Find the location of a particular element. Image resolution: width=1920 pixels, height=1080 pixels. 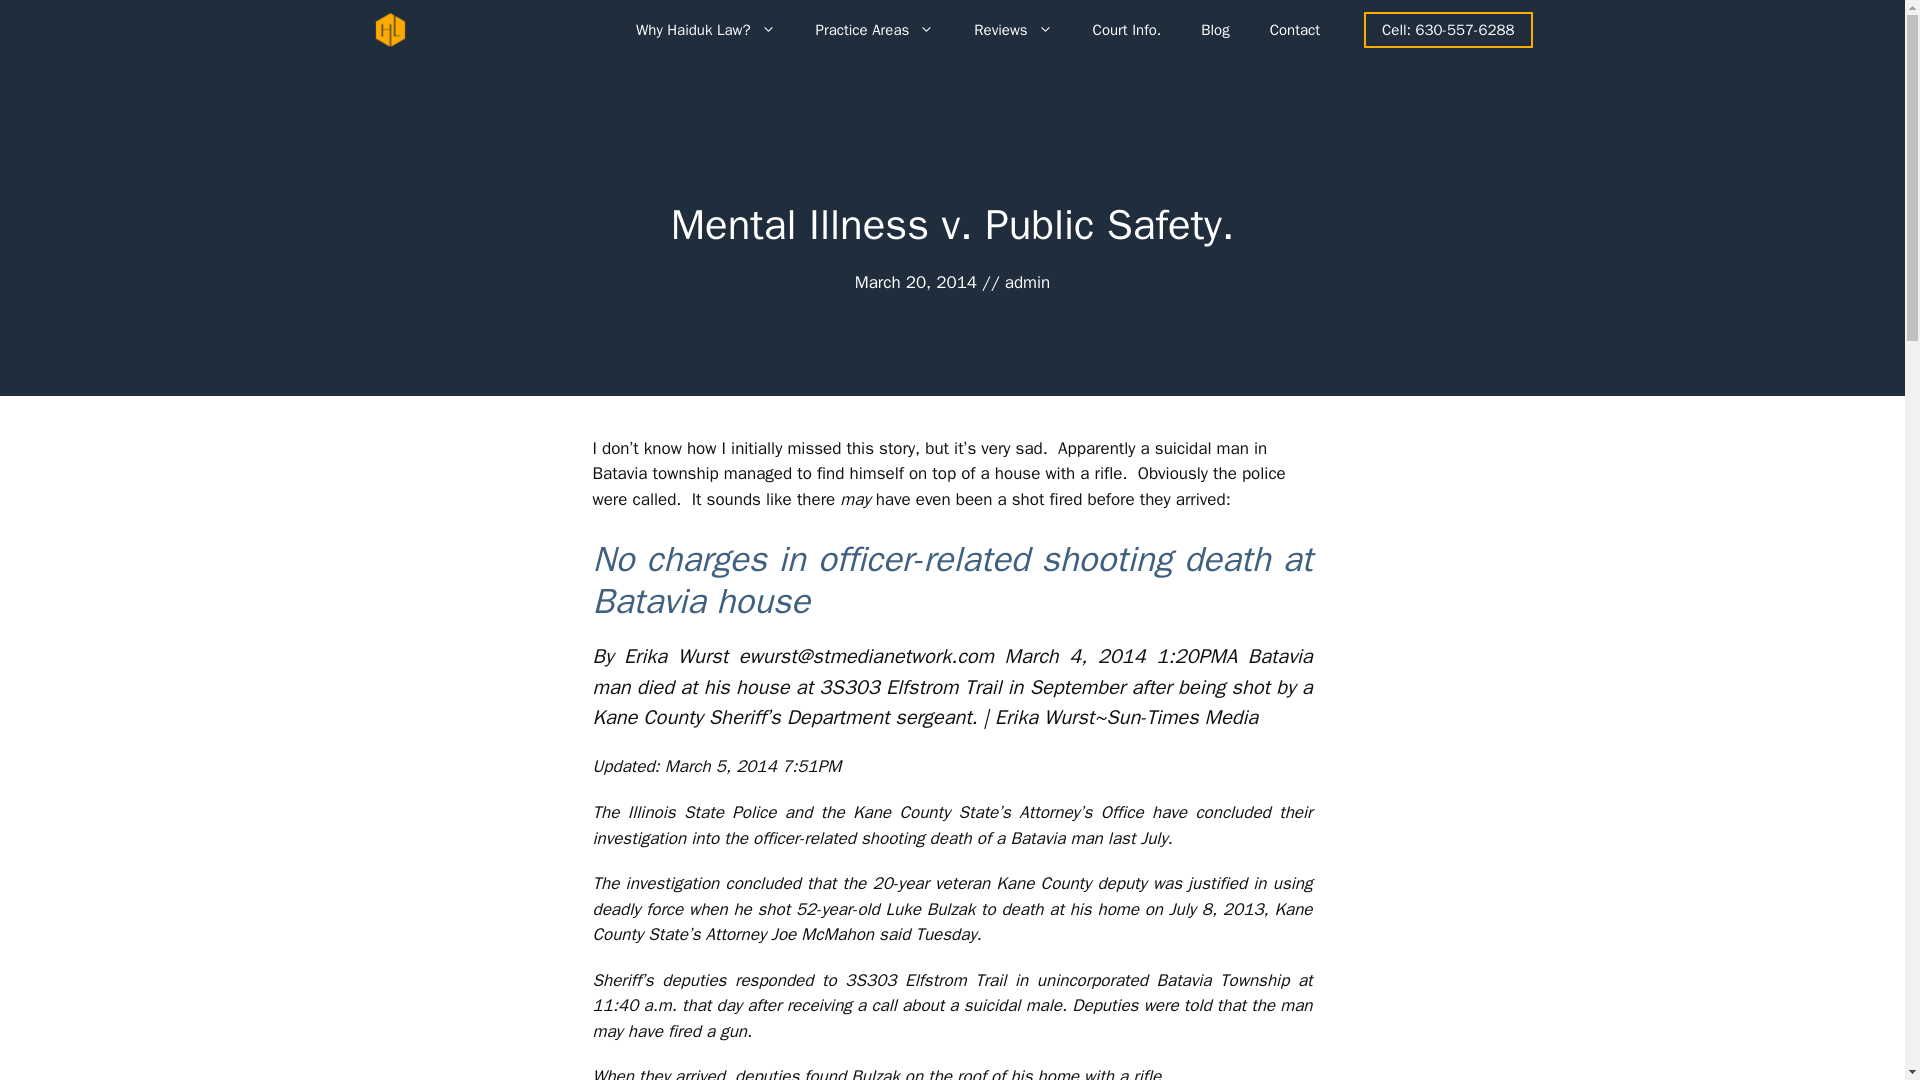

Court Info. is located at coordinates (1128, 30).